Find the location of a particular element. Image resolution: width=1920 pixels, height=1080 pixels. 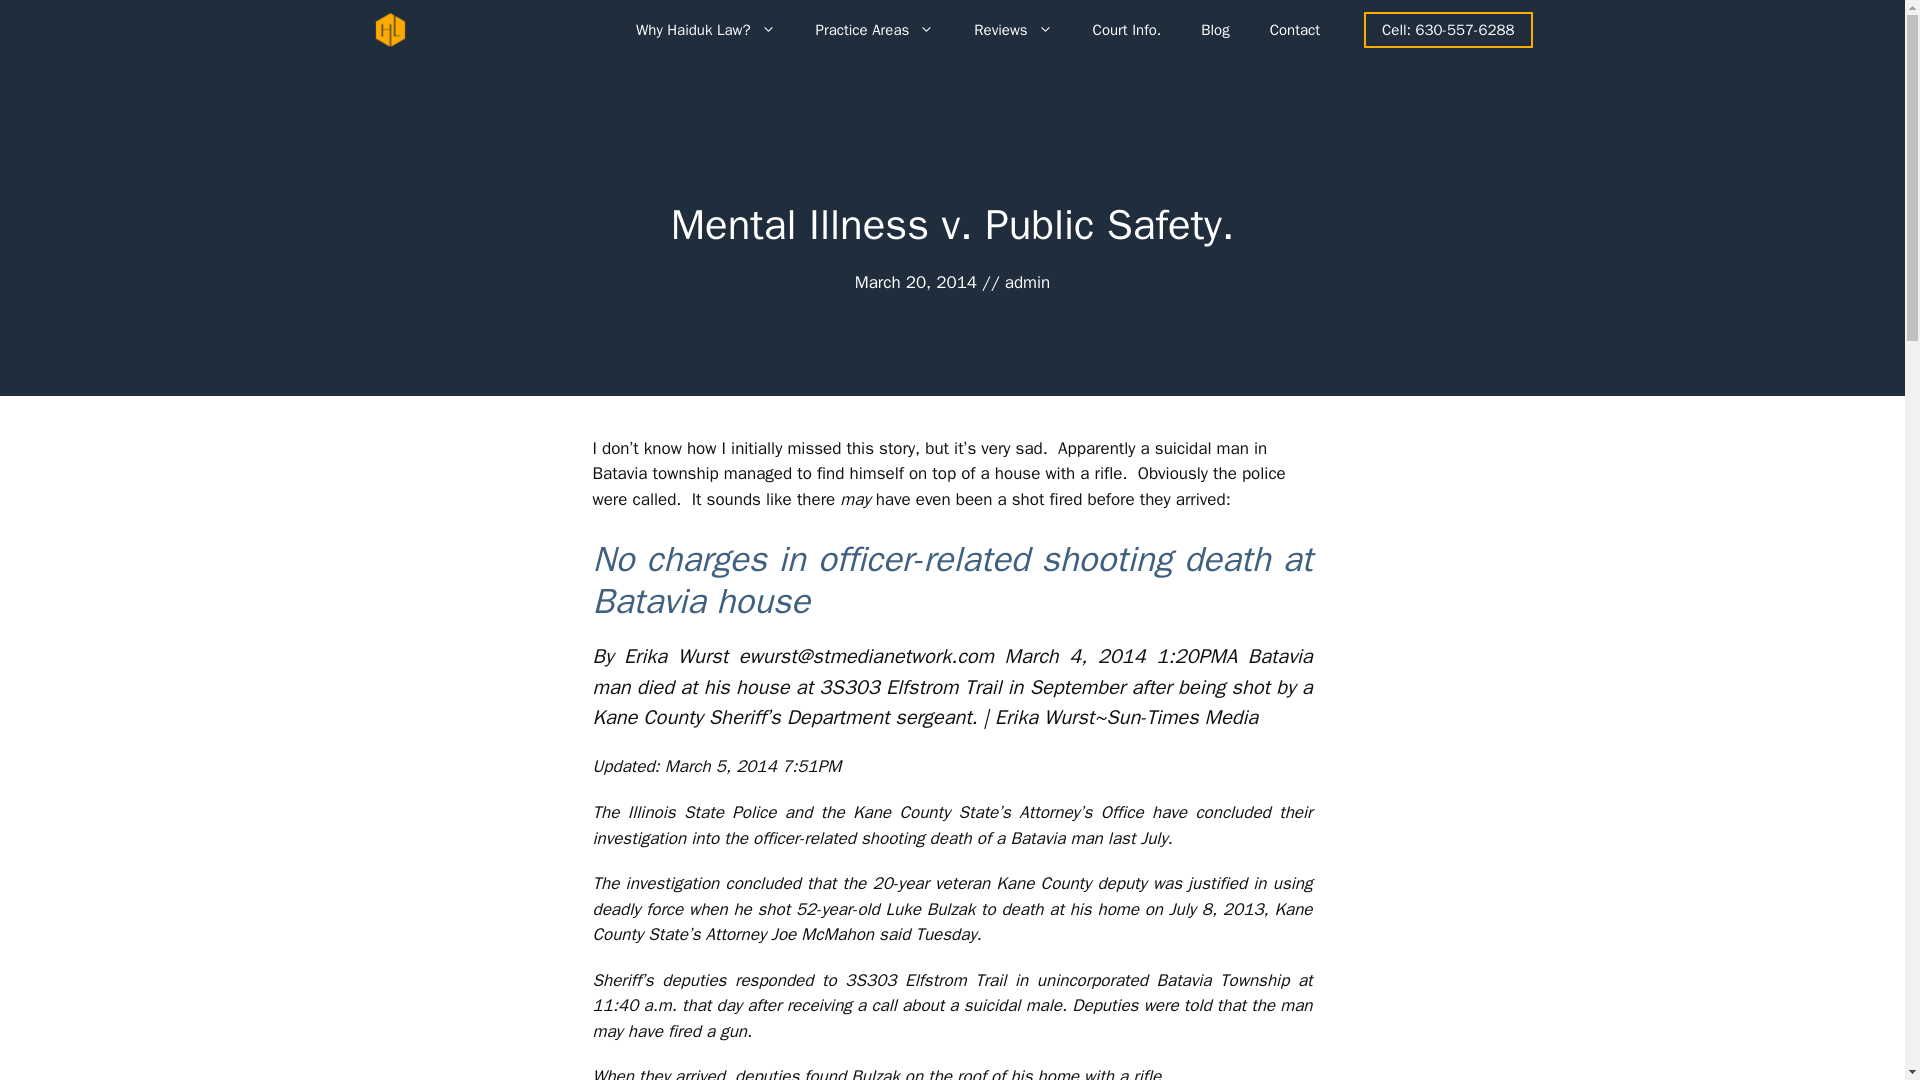

Court Info. is located at coordinates (1128, 30).